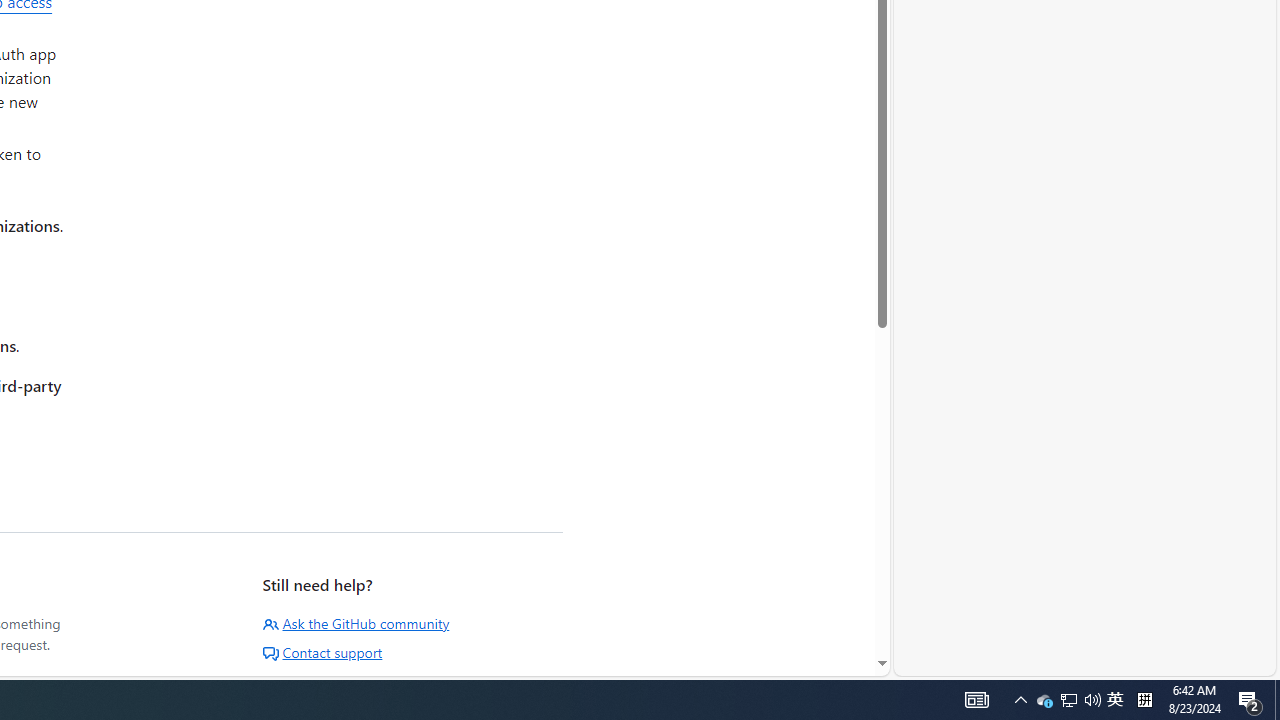 The width and height of the screenshot is (1280, 720). I want to click on Scroll to top, so click(831, 632).